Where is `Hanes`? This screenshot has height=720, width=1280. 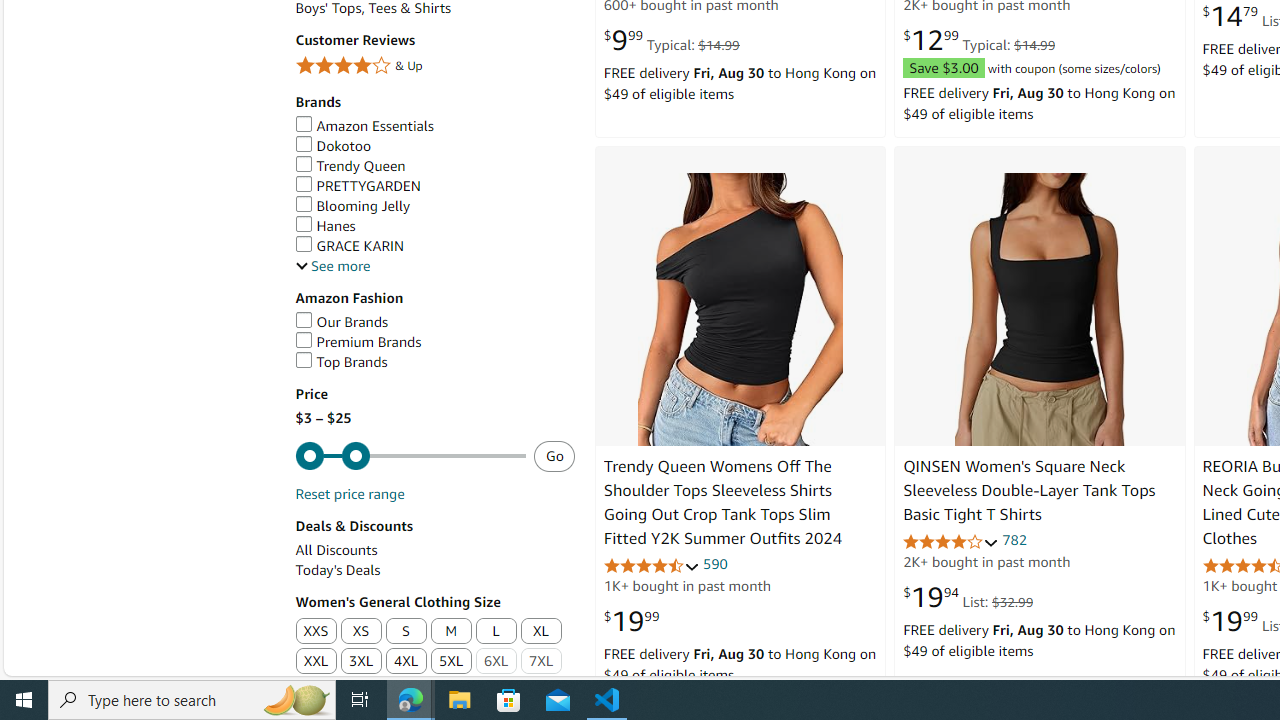 Hanes is located at coordinates (324, 226).